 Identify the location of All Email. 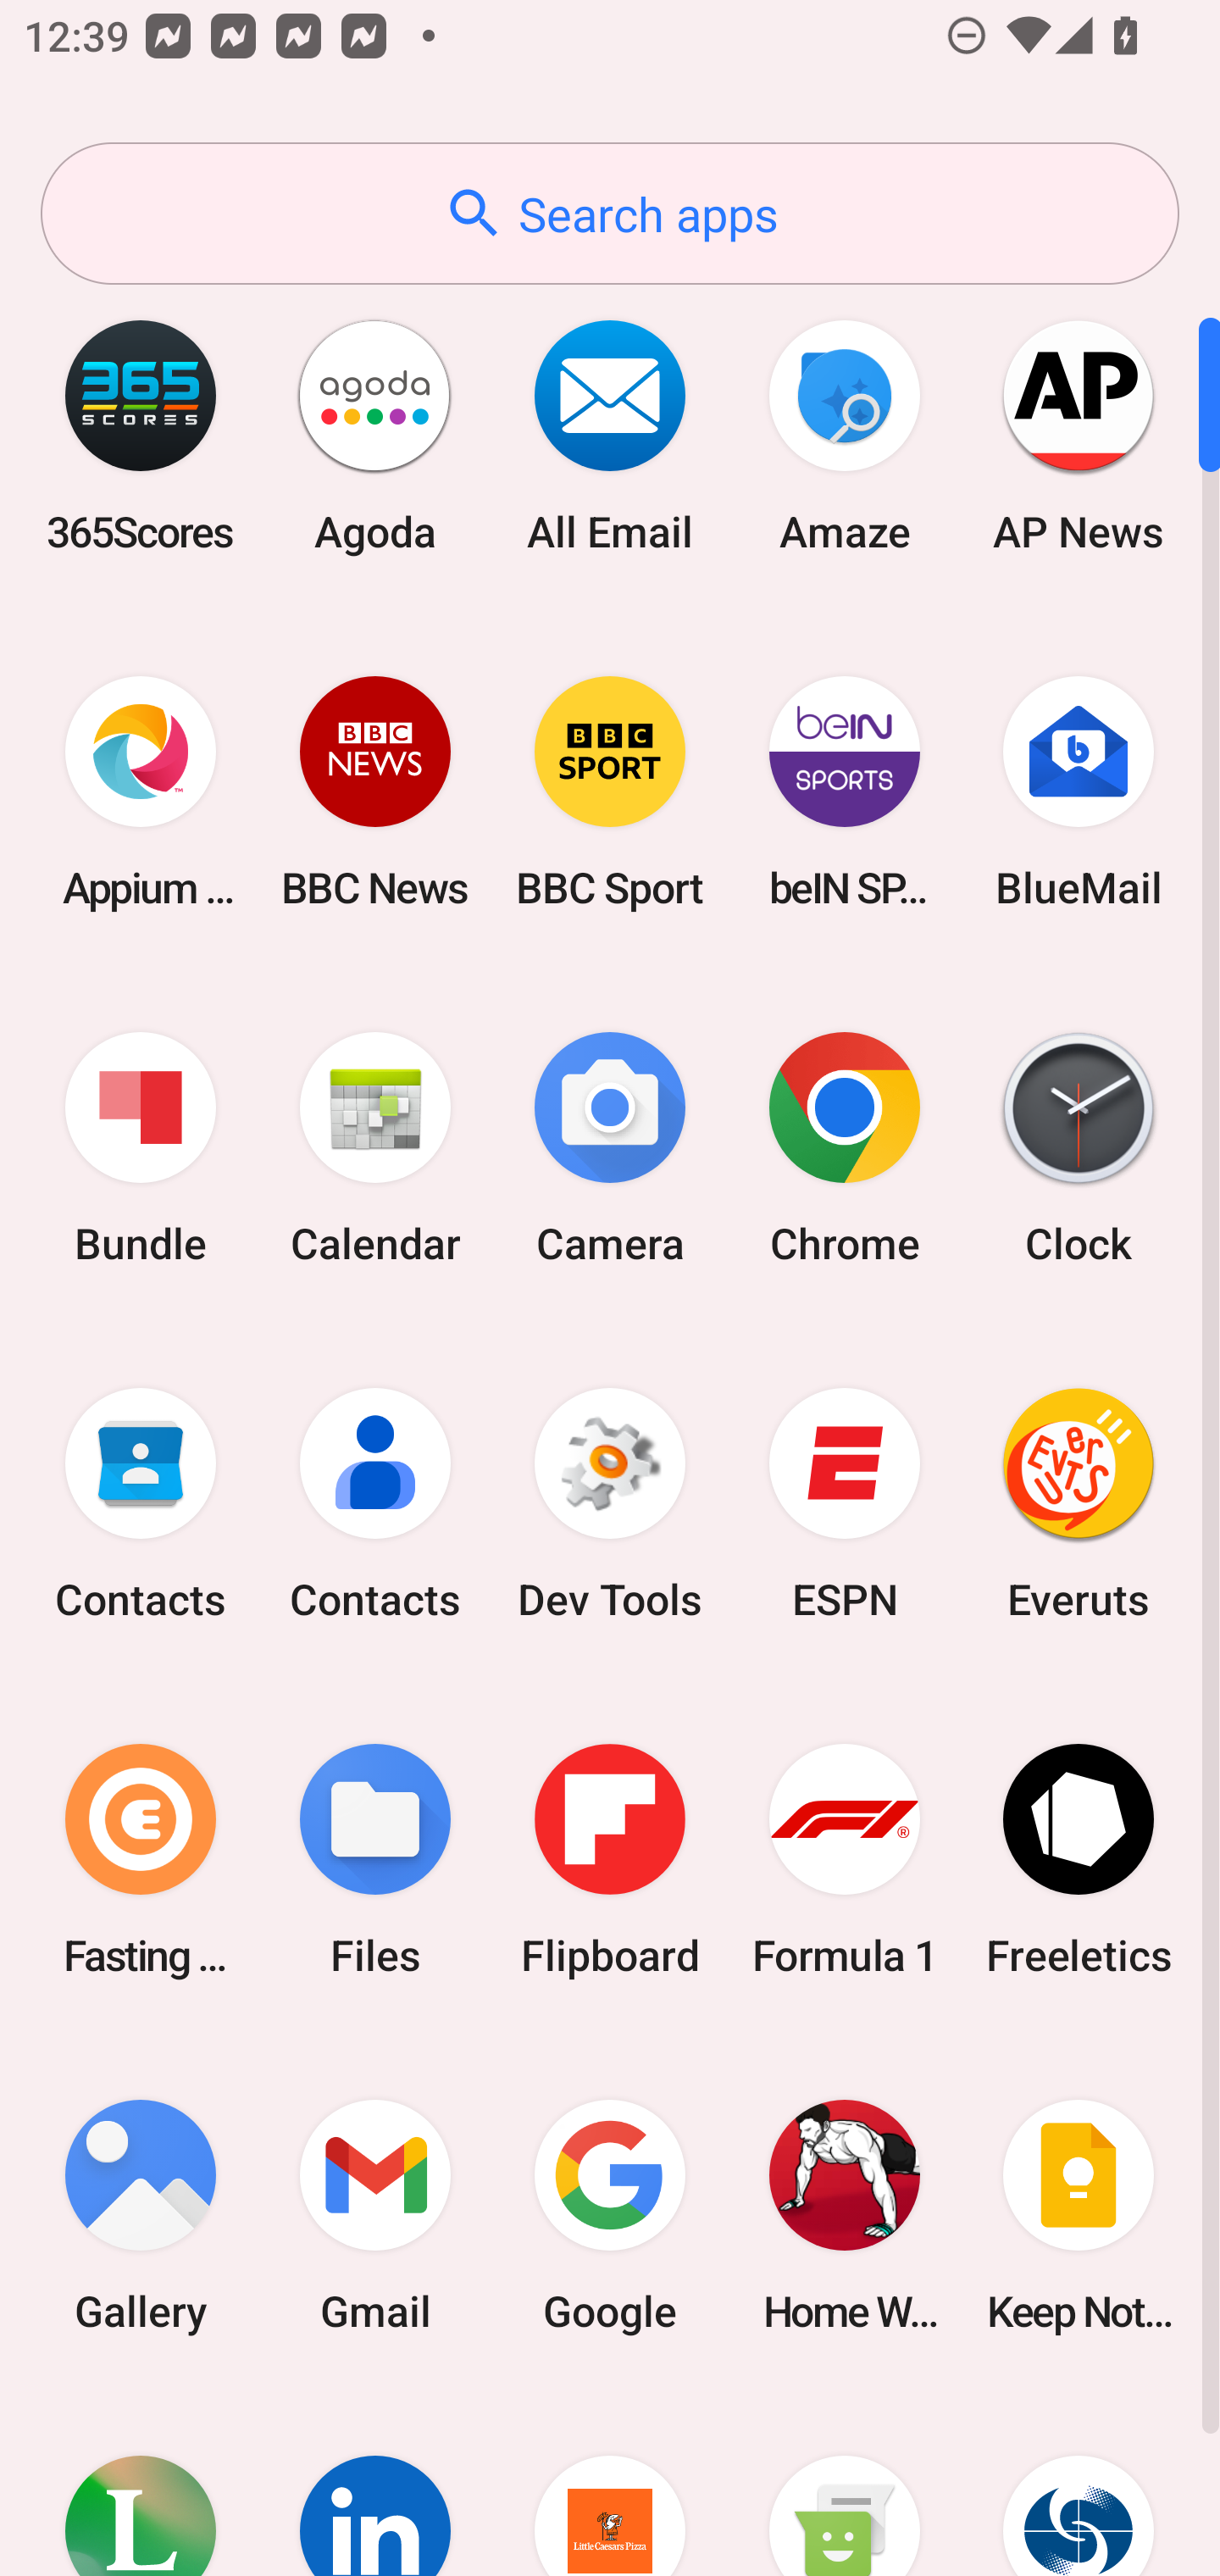
(610, 436).